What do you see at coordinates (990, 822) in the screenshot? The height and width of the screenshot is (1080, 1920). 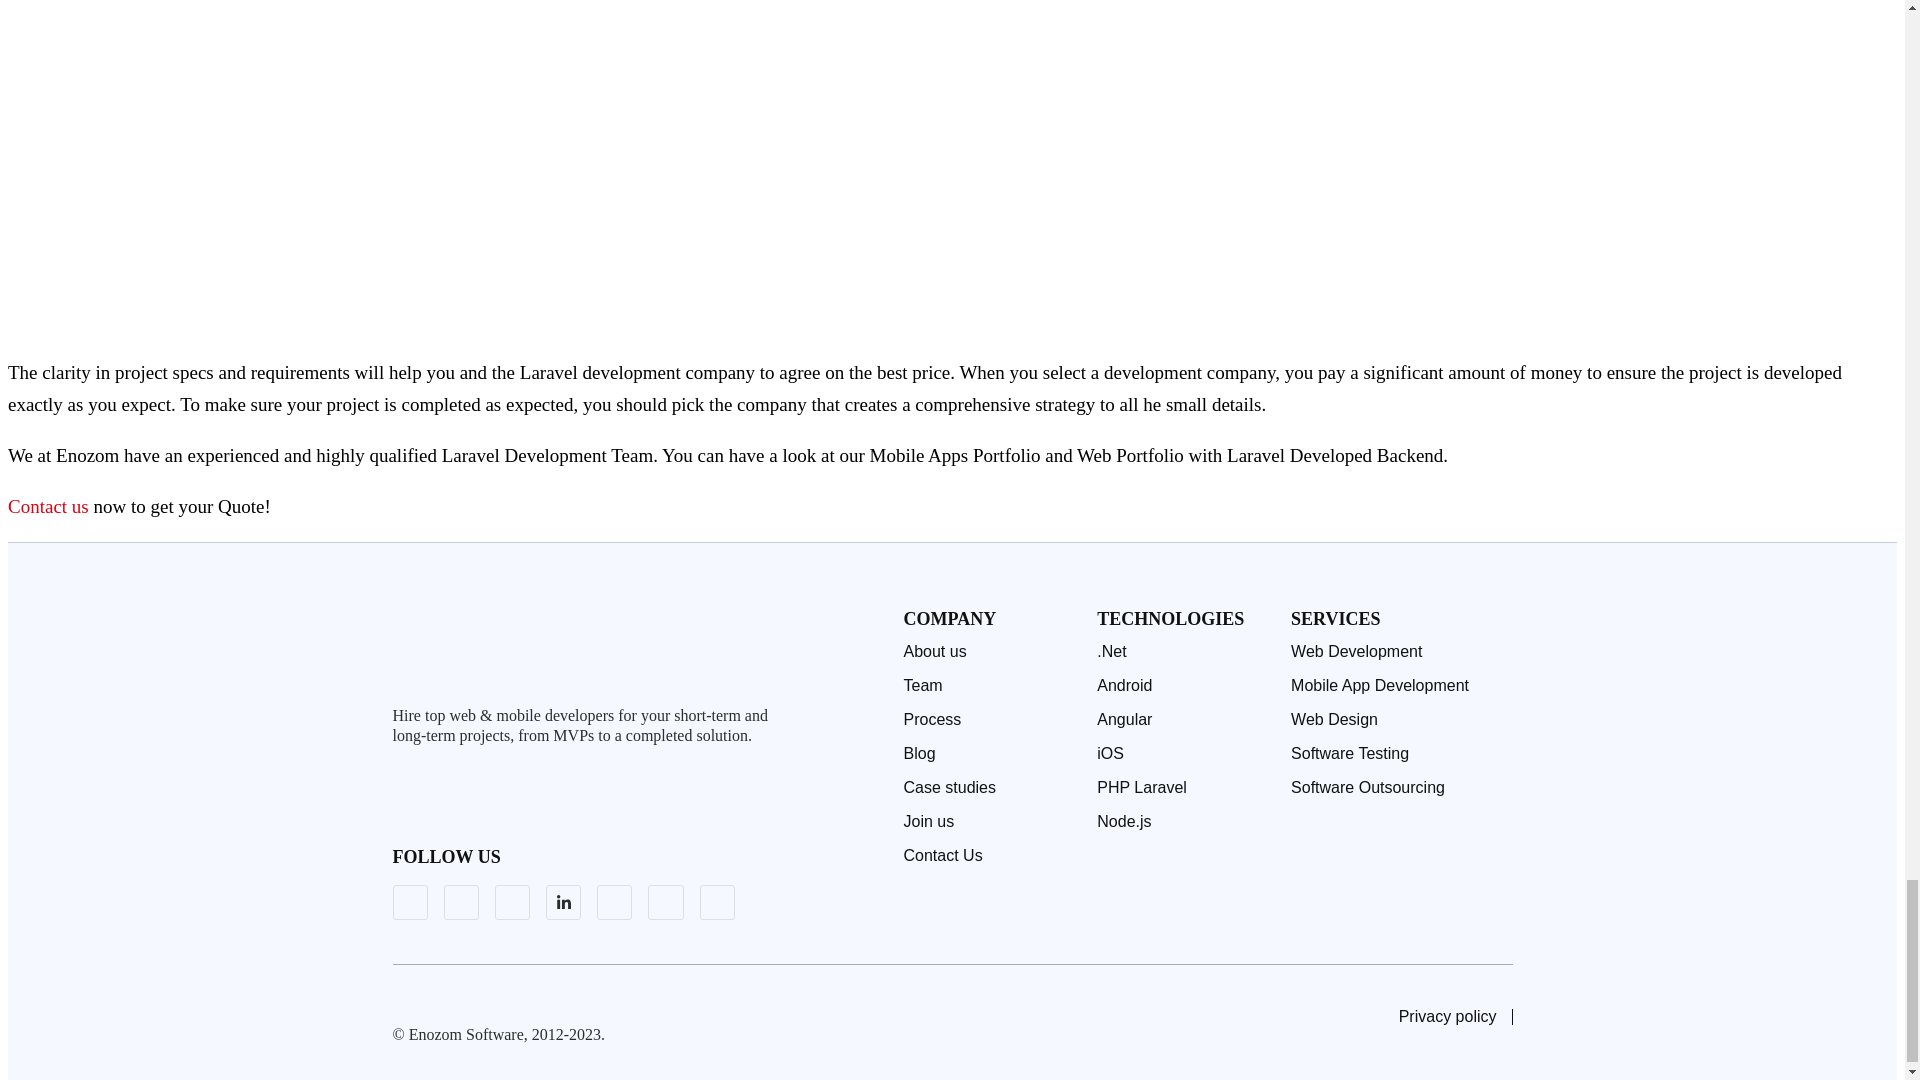 I see `Join us` at bounding box center [990, 822].